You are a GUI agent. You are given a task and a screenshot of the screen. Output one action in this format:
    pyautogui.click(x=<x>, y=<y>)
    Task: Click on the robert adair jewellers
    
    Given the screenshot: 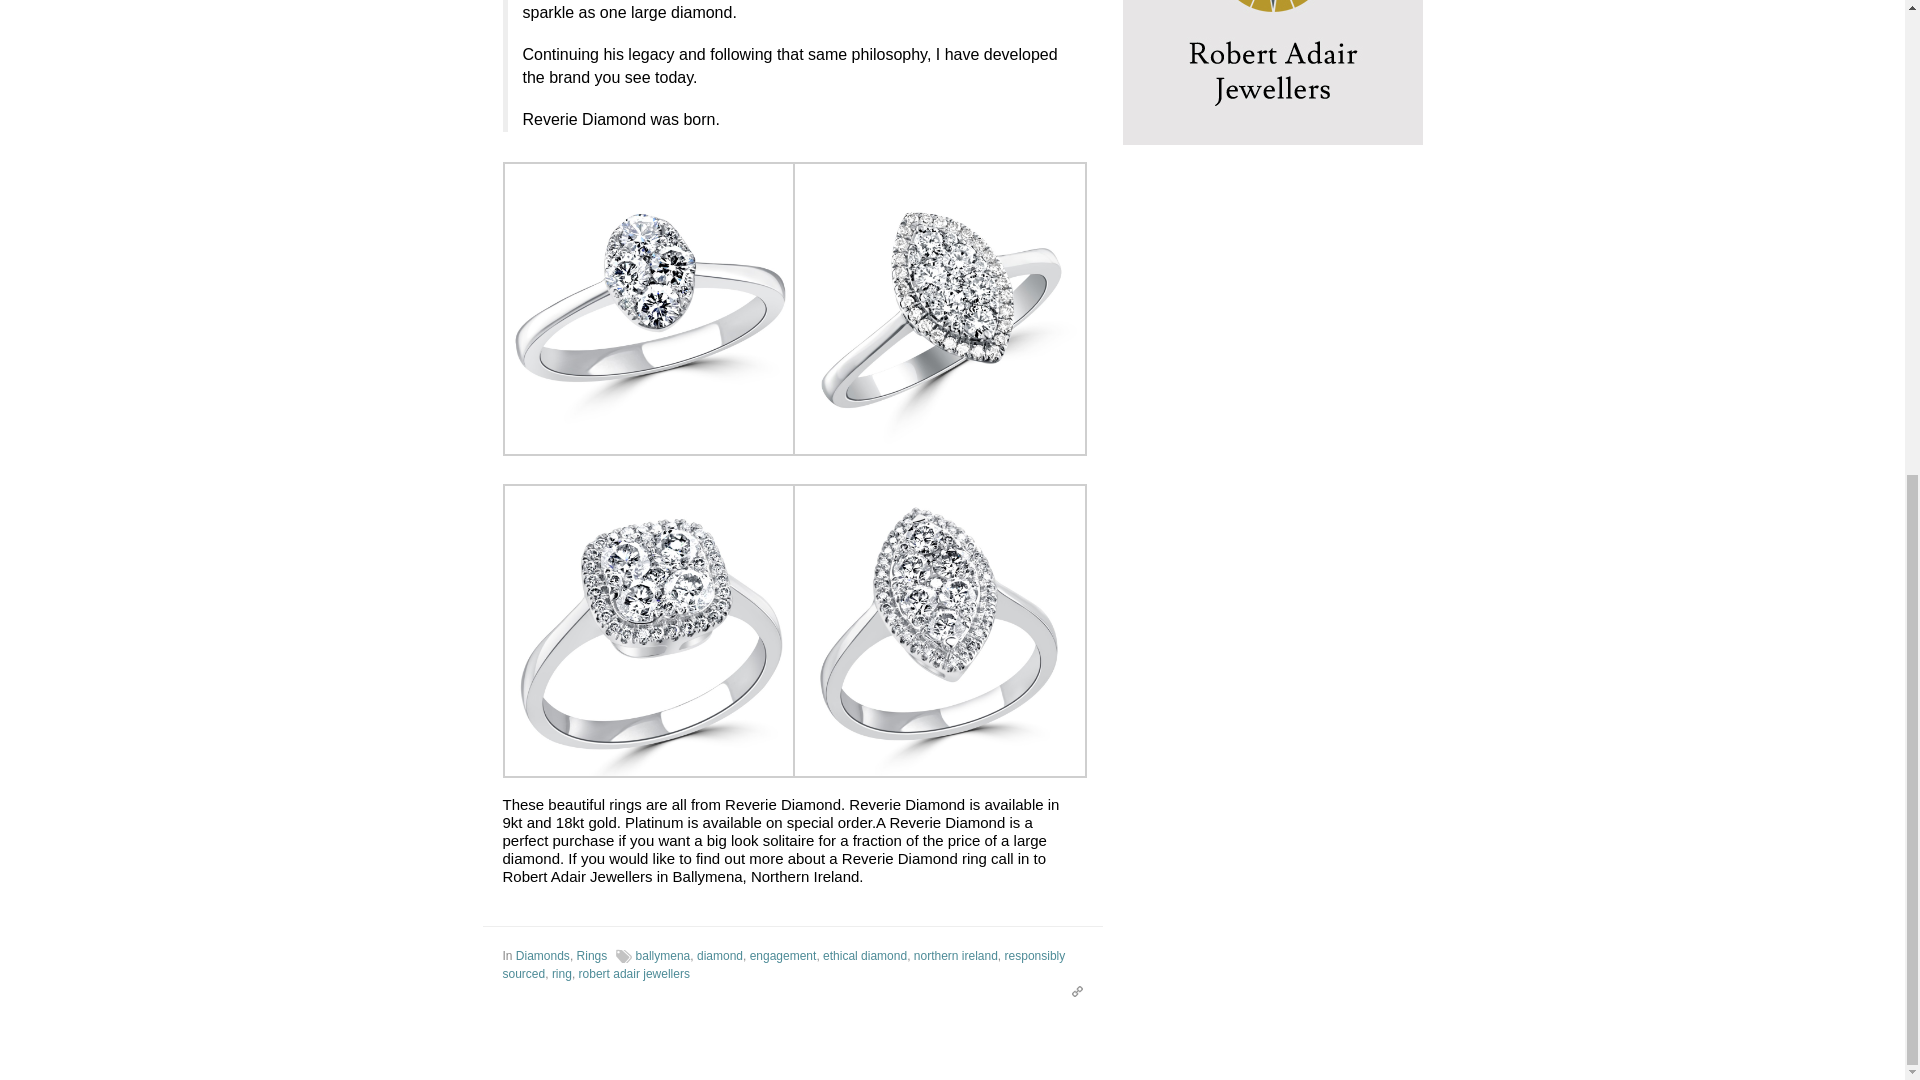 What is the action you would take?
    pyautogui.click(x=634, y=973)
    